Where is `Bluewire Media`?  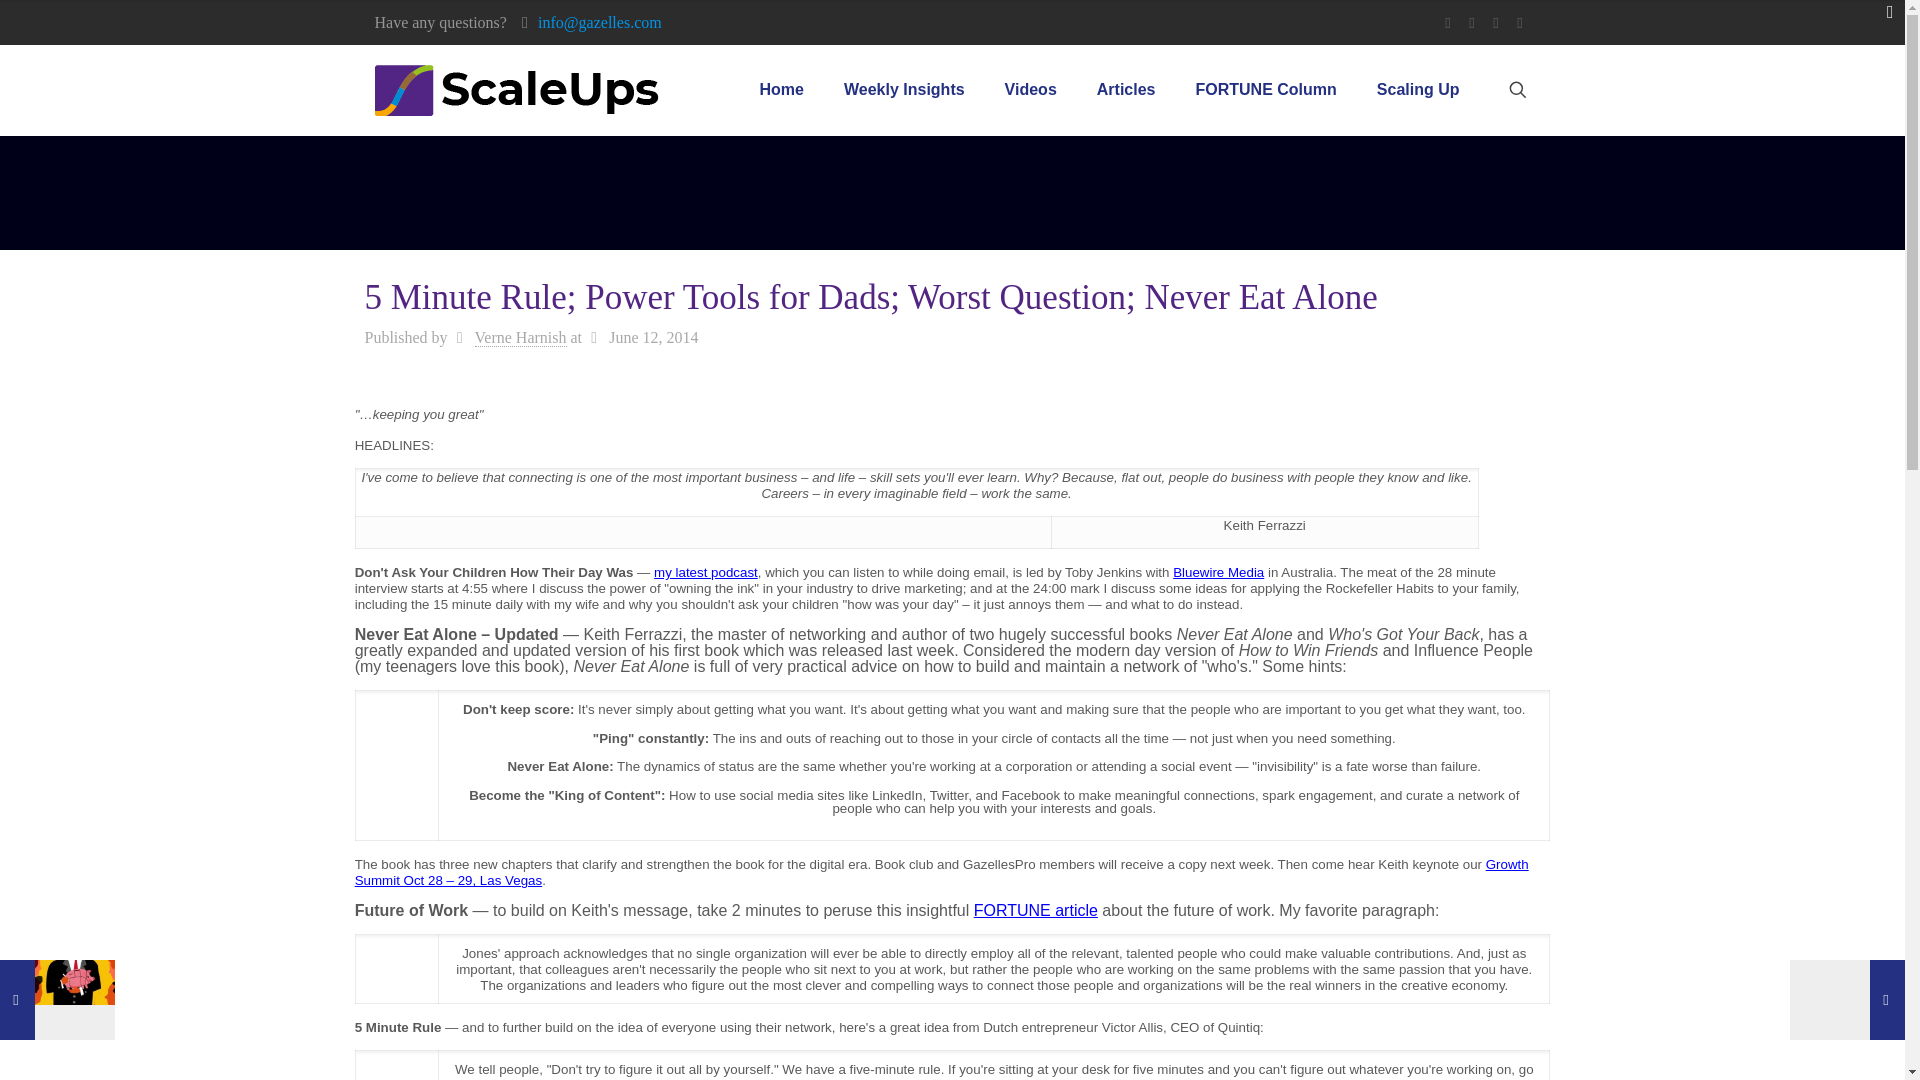 Bluewire Media is located at coordinates (1218, 572).